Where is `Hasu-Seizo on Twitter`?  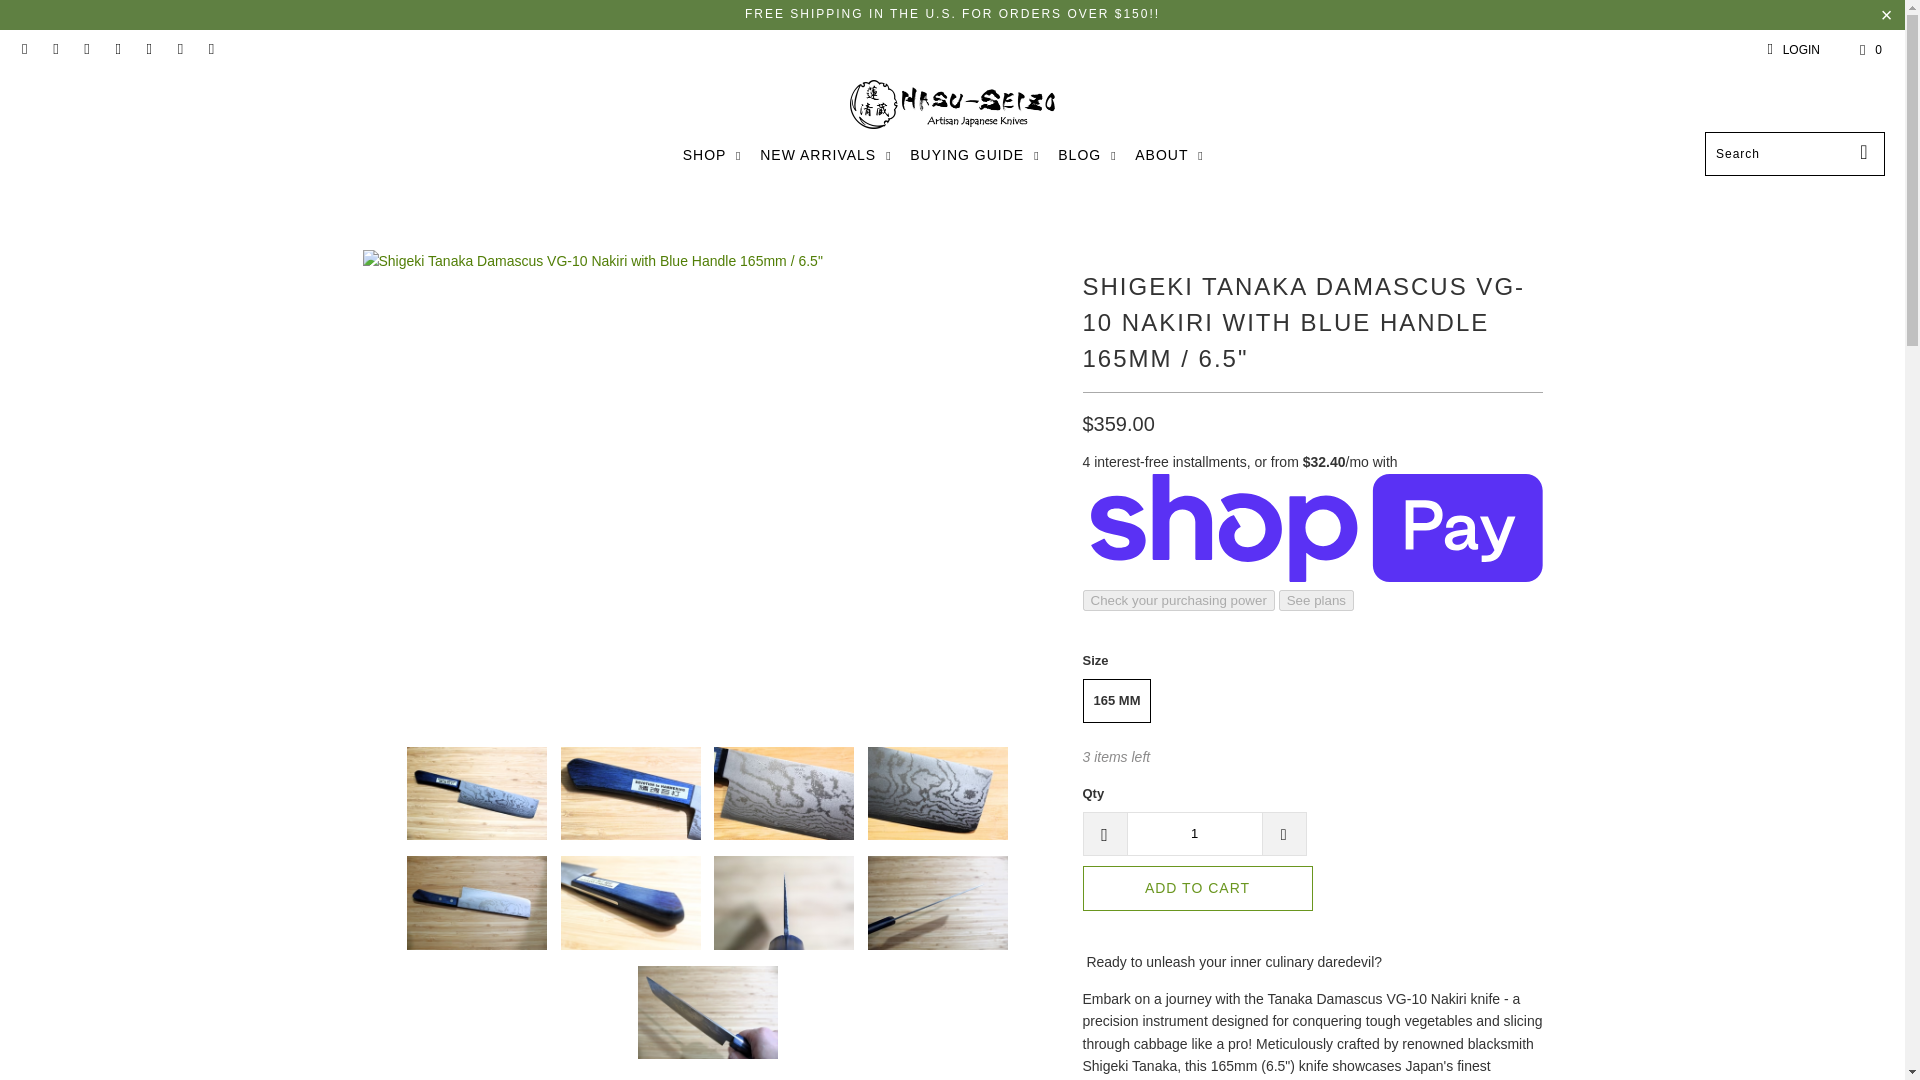
Hasu-Seizo on Twitter is located at coordinates (24, 50).